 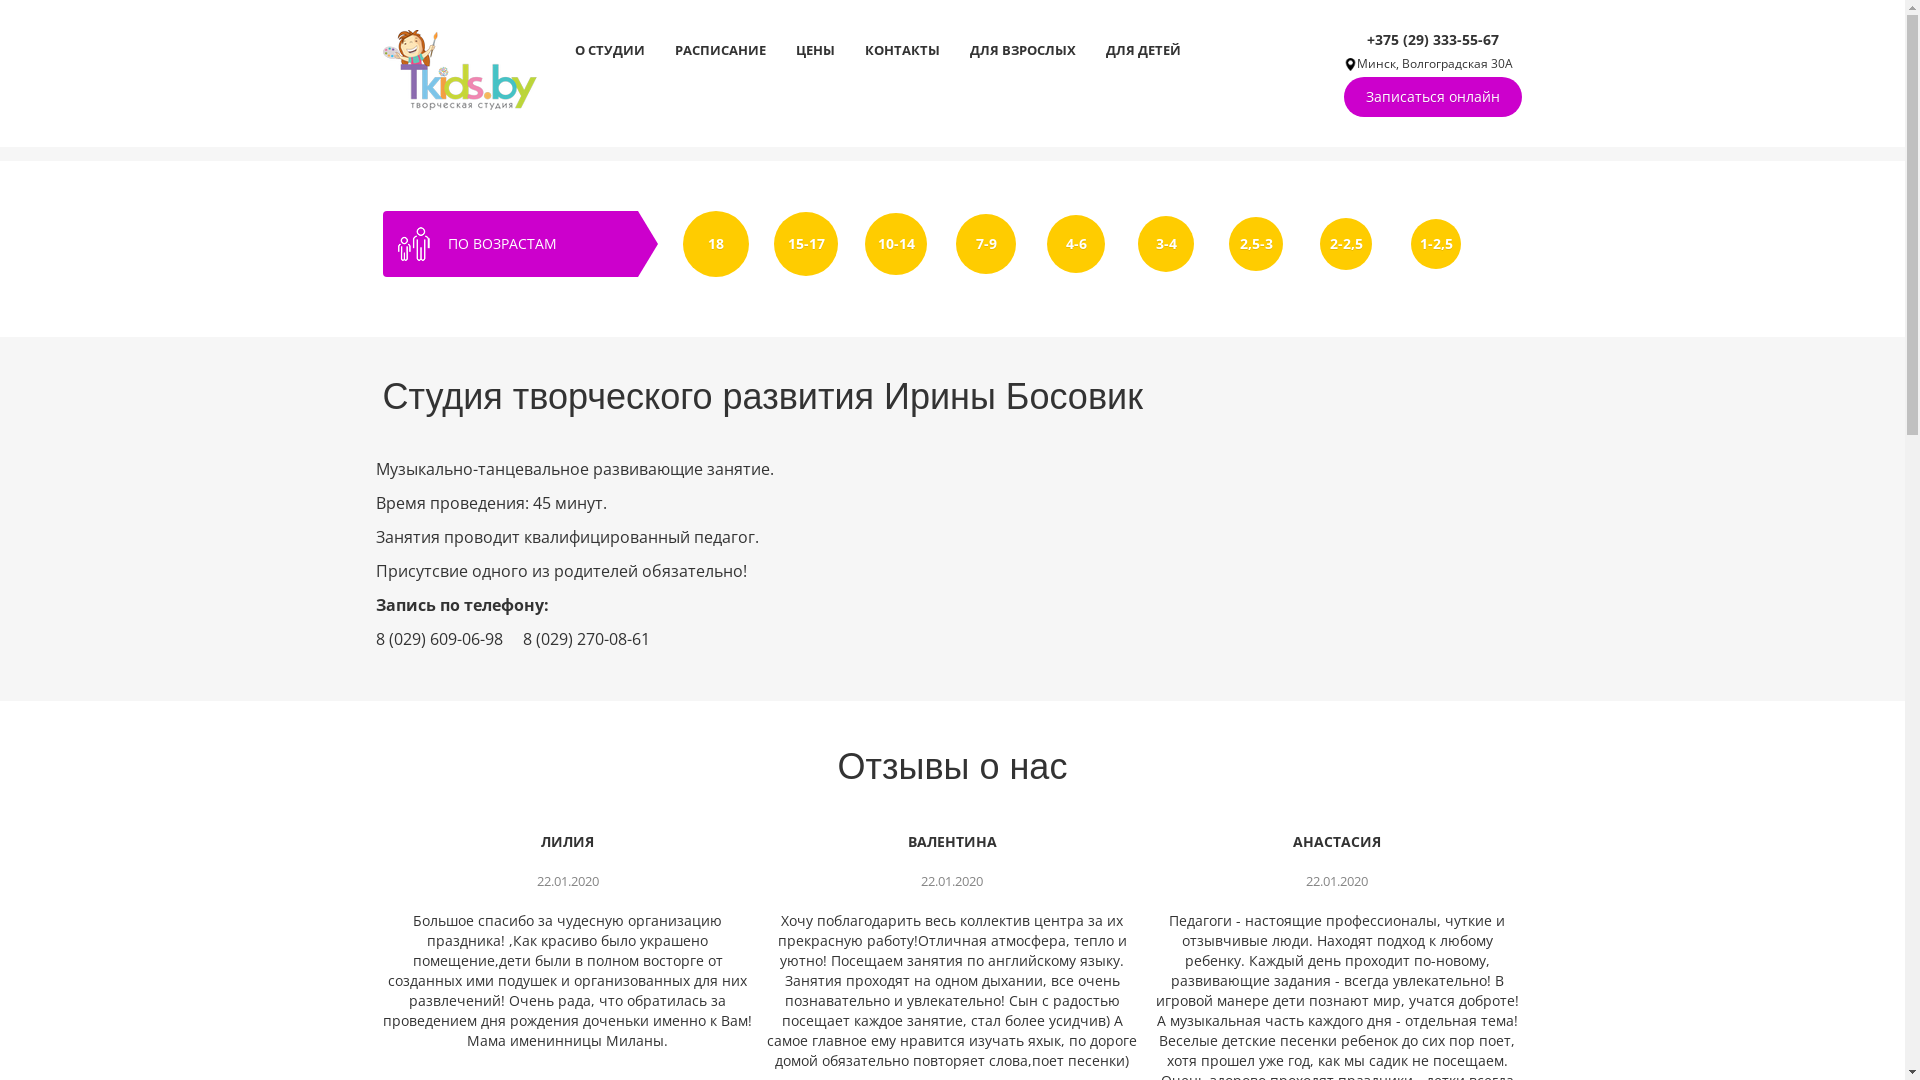 I want to click on tkids, so click(x=459, y=68).